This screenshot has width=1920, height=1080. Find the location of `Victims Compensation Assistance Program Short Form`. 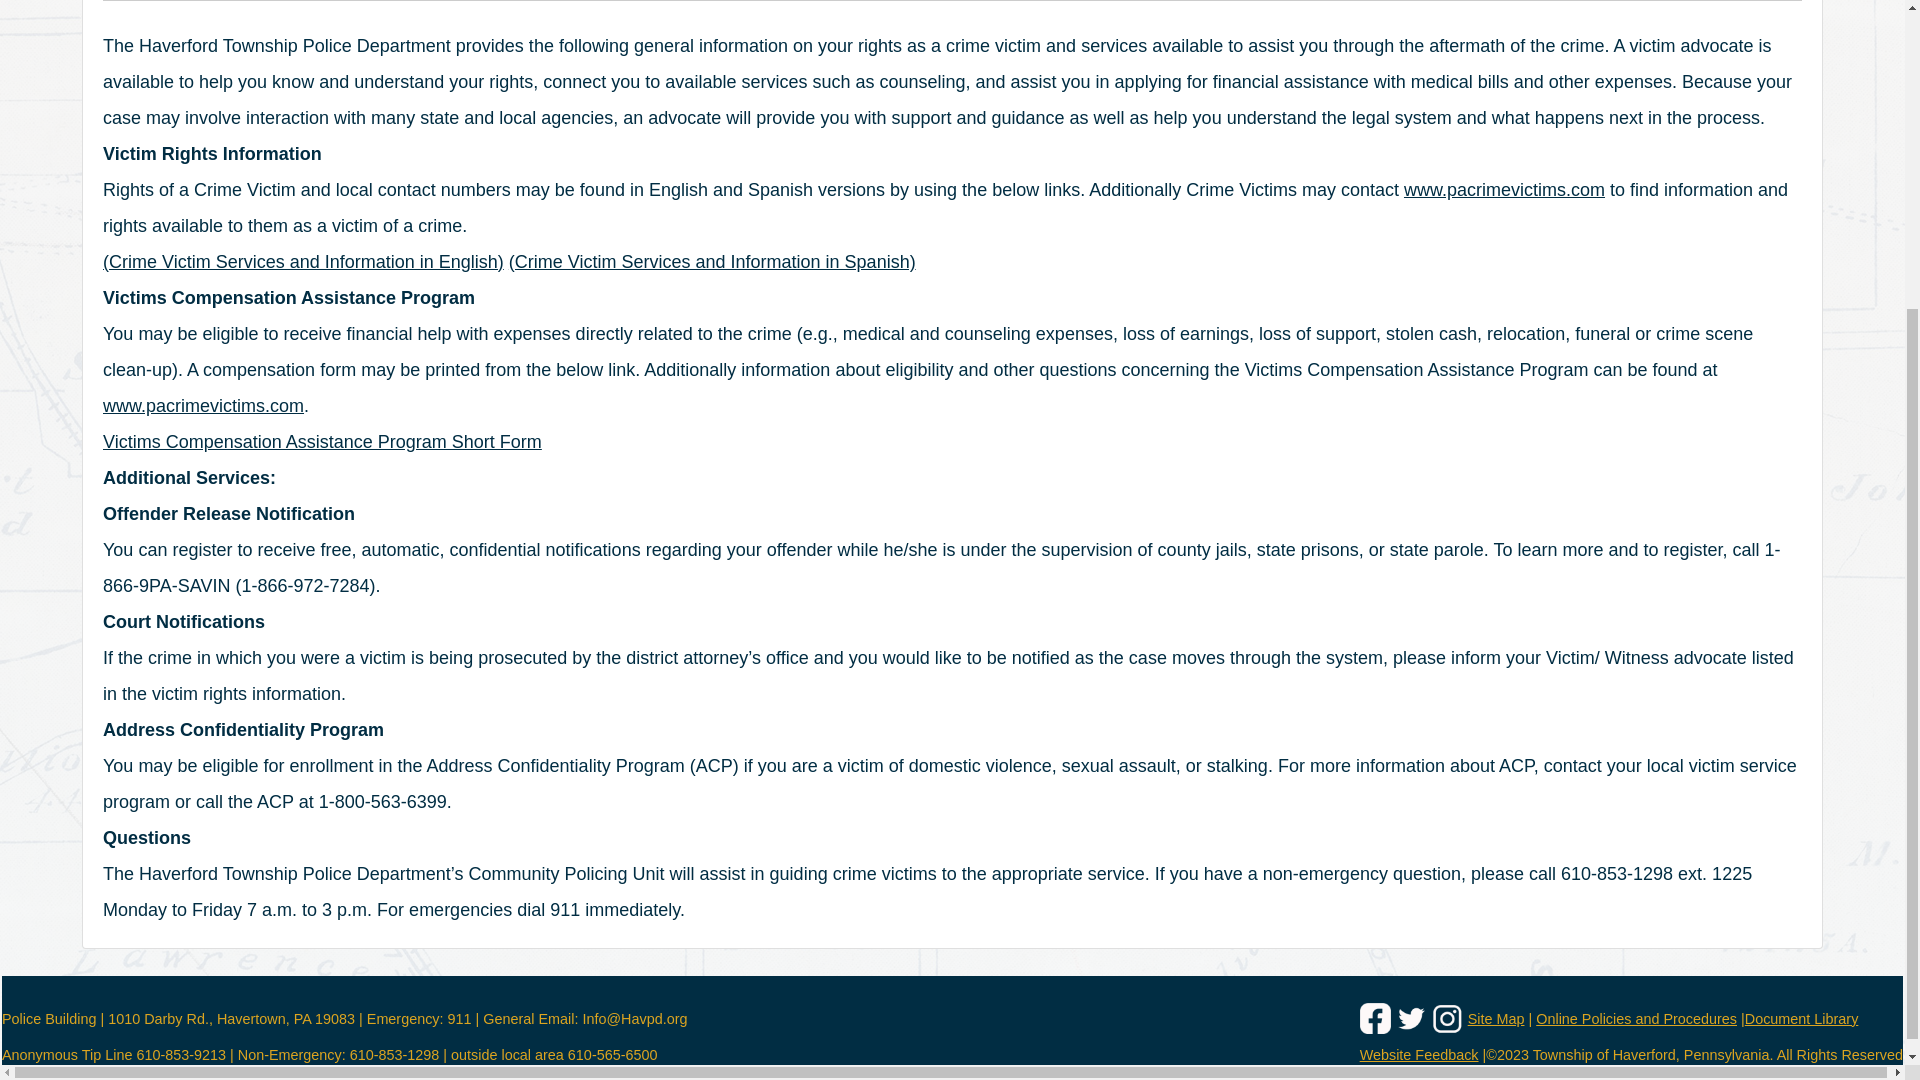

Victims Compensation Assistance Program Short Form is located at coordinates (322, 442).